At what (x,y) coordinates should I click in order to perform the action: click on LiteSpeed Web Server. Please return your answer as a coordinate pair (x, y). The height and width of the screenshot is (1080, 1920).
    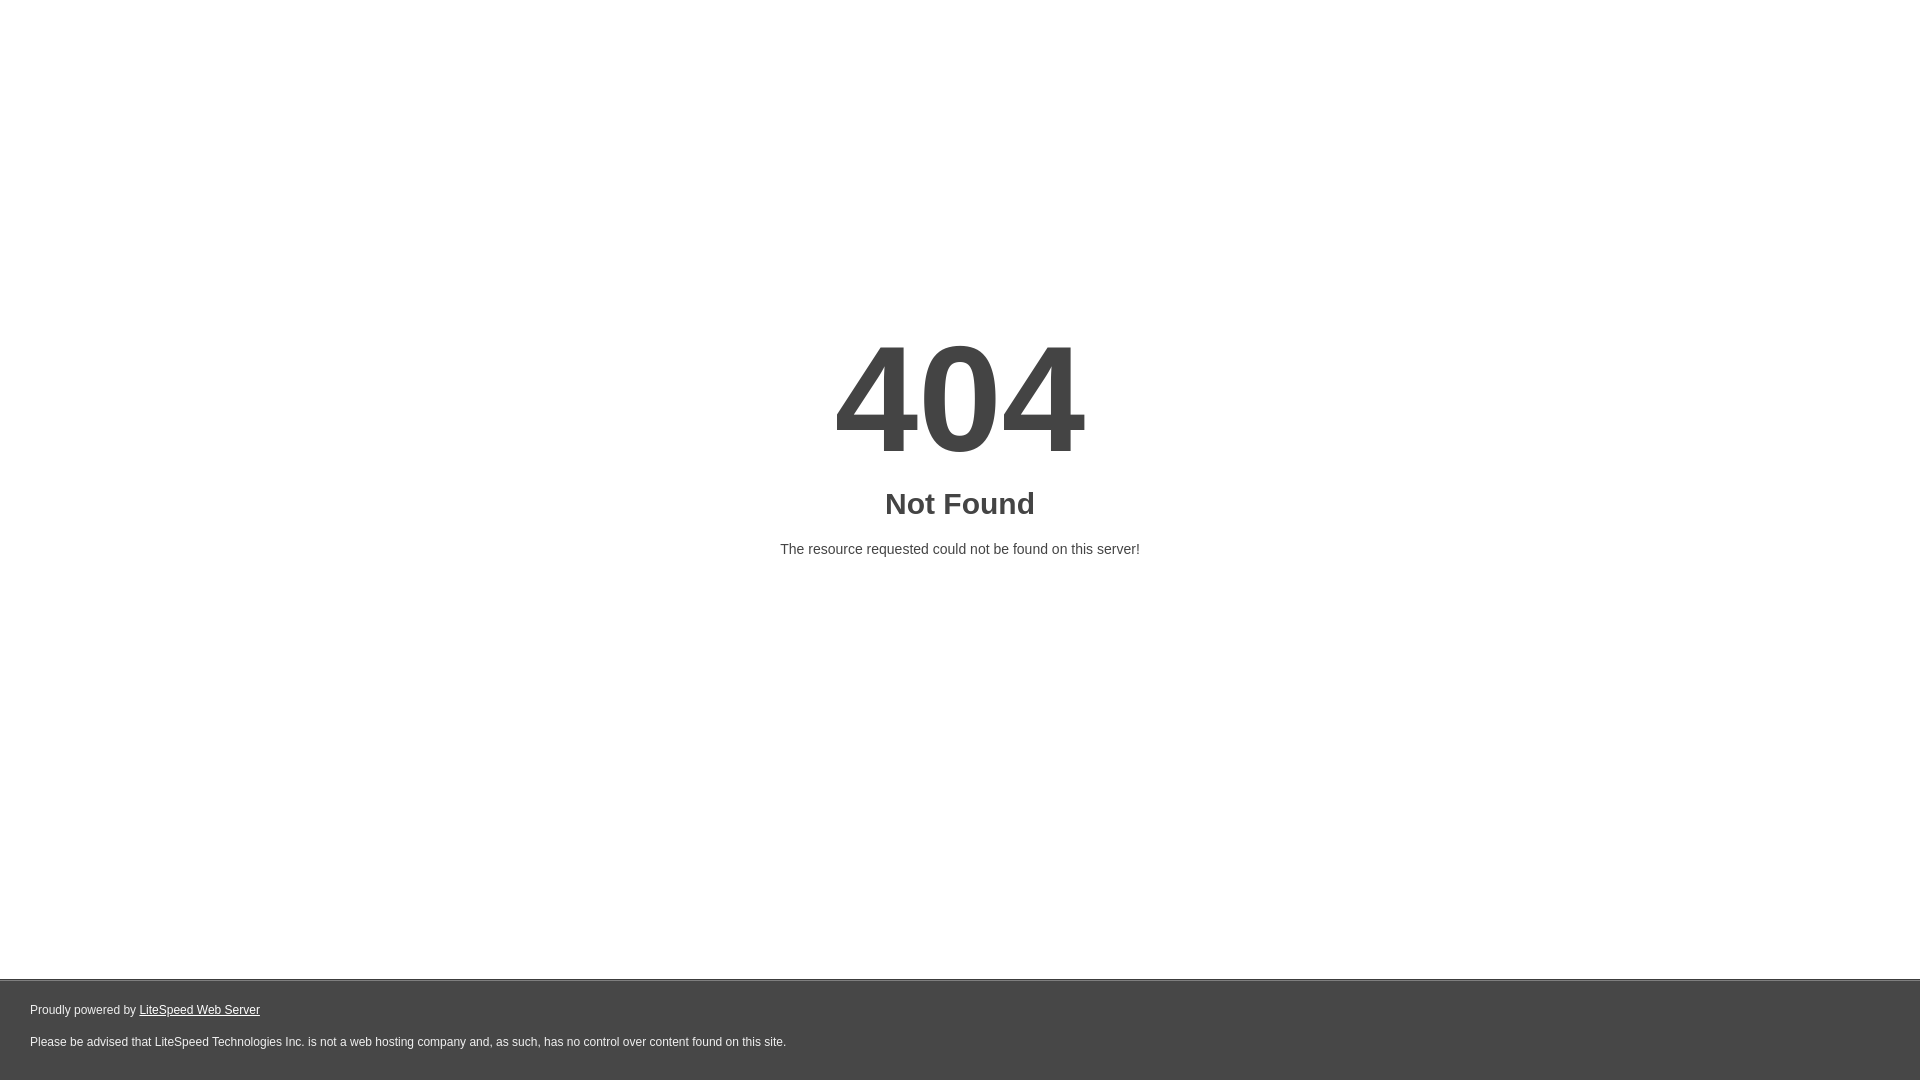
    Looking at the image, I should click on (200, 1010).